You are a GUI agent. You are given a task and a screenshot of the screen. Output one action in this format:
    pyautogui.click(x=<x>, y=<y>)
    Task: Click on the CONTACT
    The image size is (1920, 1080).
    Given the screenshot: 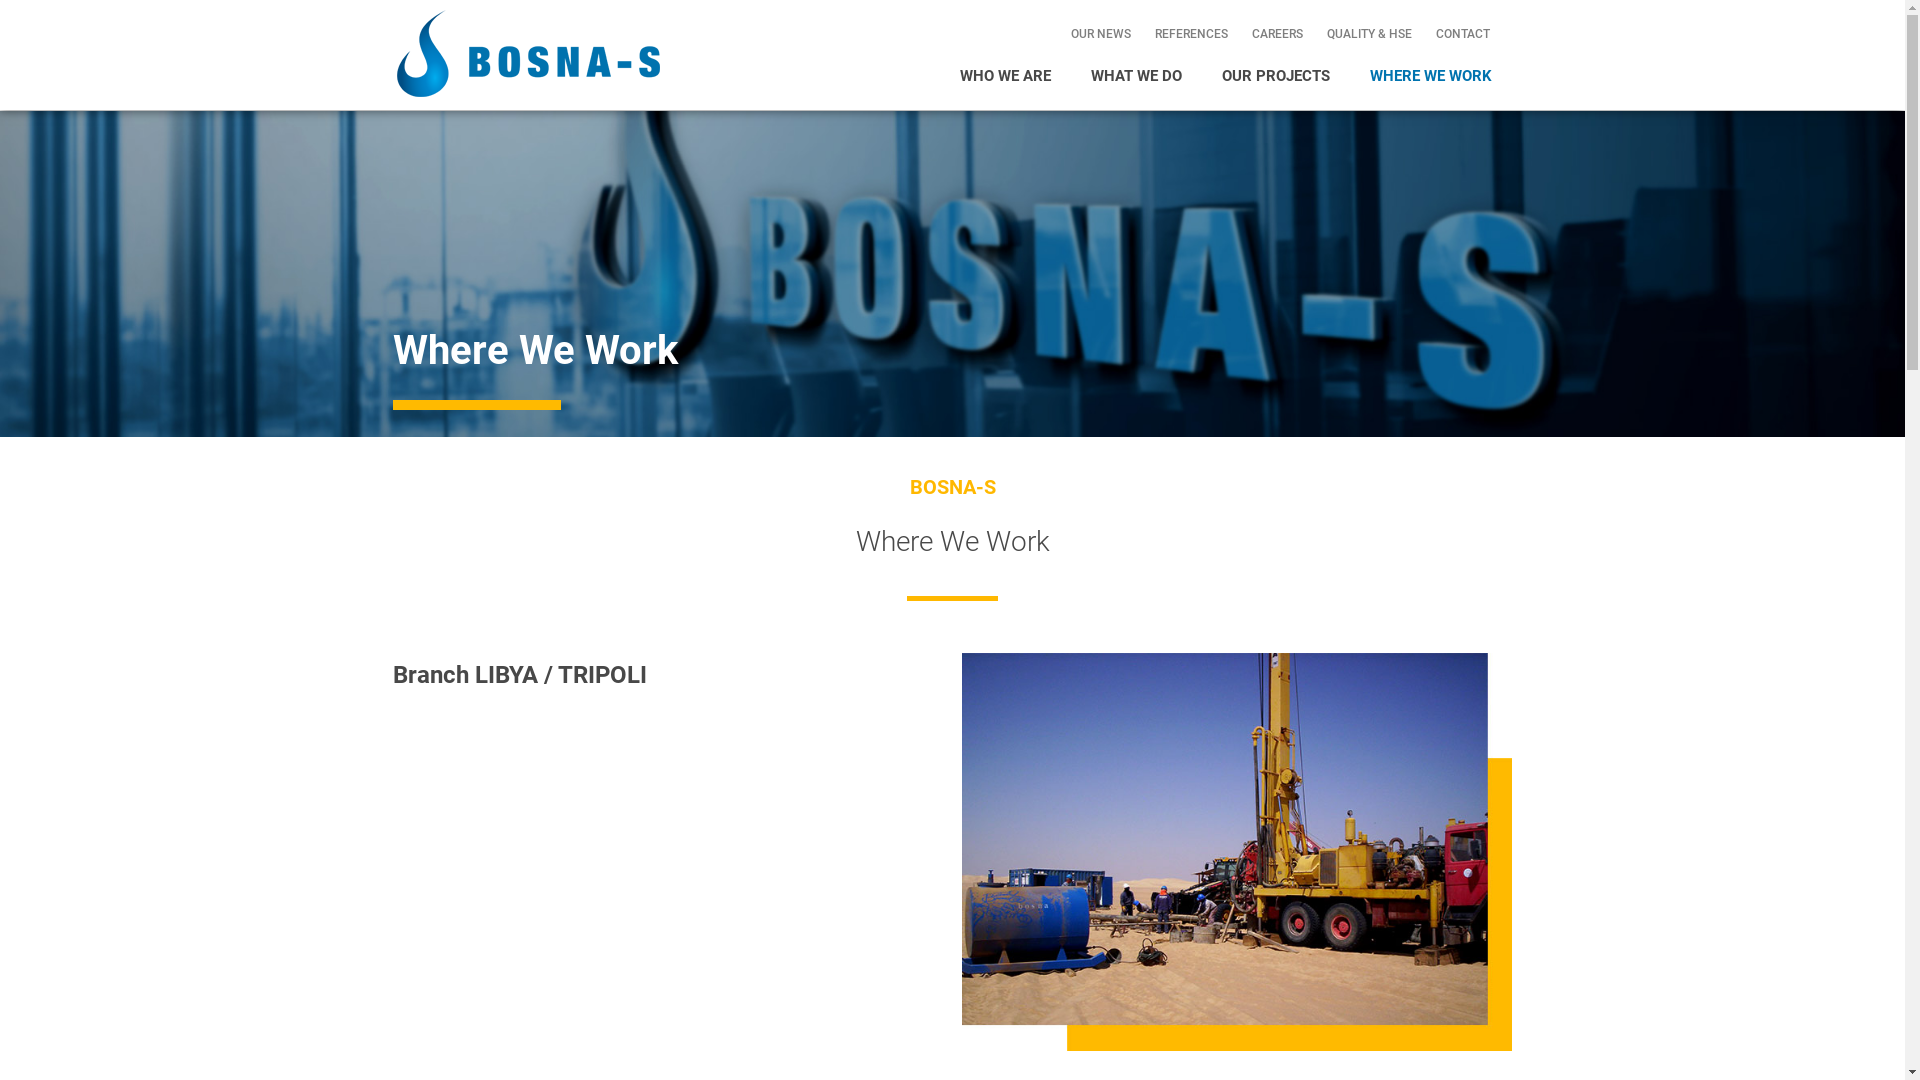 What is the action you would take?
    pyautogui.click(x=1463, y=34)
    